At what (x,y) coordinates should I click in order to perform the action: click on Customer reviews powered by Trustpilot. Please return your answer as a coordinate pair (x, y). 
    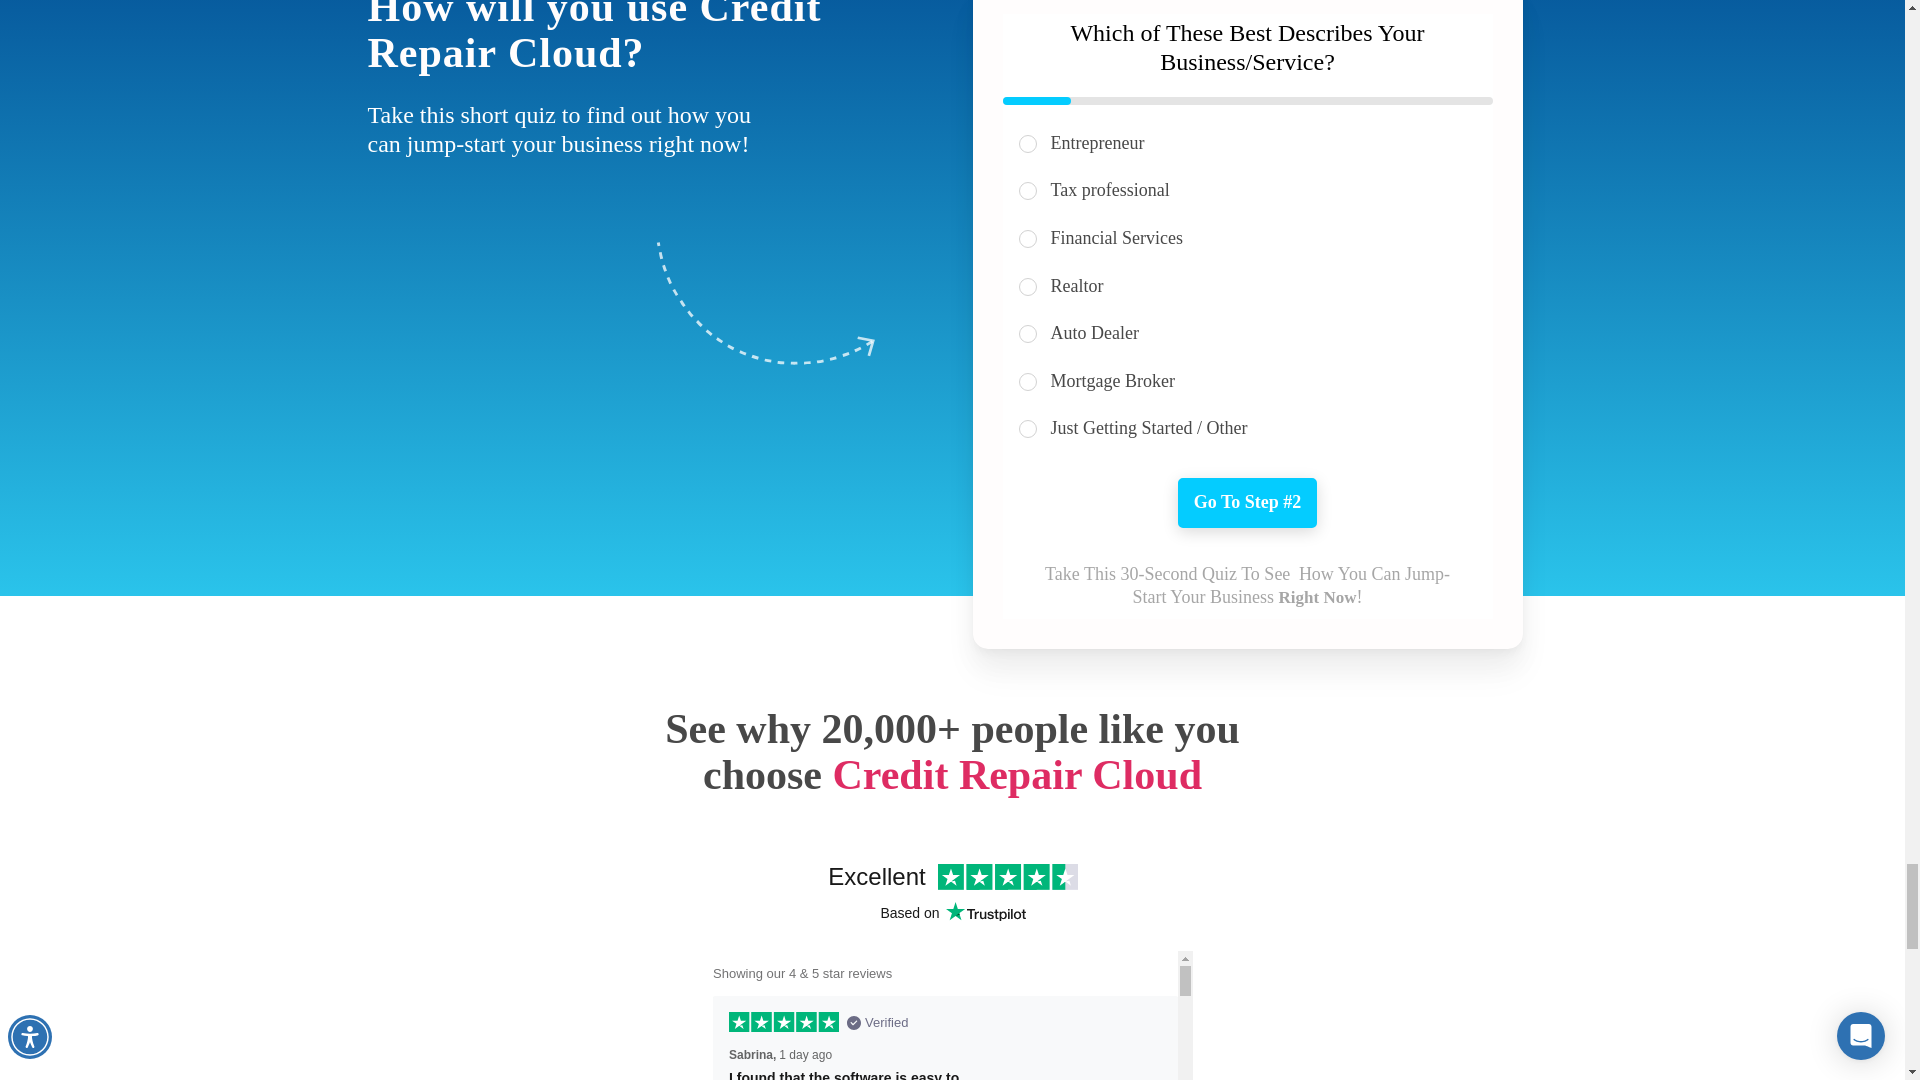
    Looking at the image, I should click on (952, 964).